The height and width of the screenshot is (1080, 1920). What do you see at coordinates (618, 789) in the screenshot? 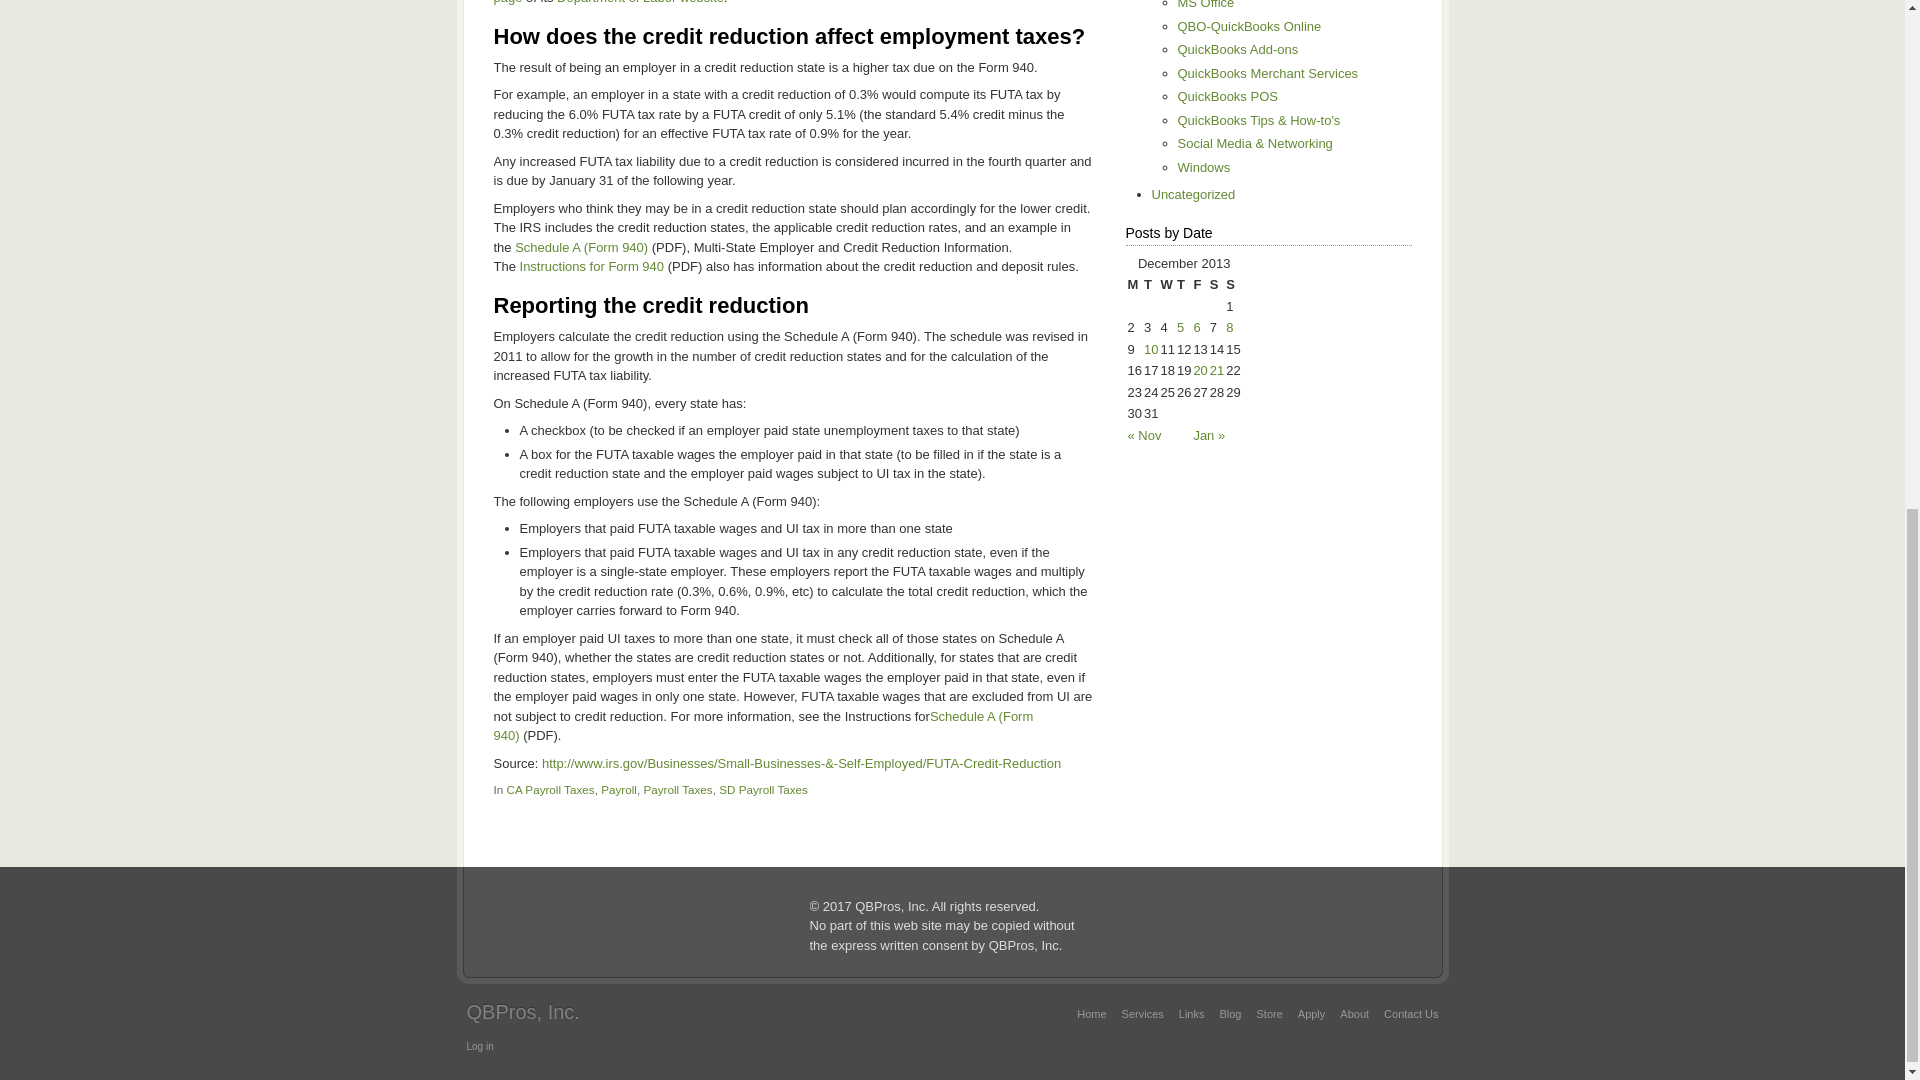
I see `Payroll` at bounding box center [618, 789].